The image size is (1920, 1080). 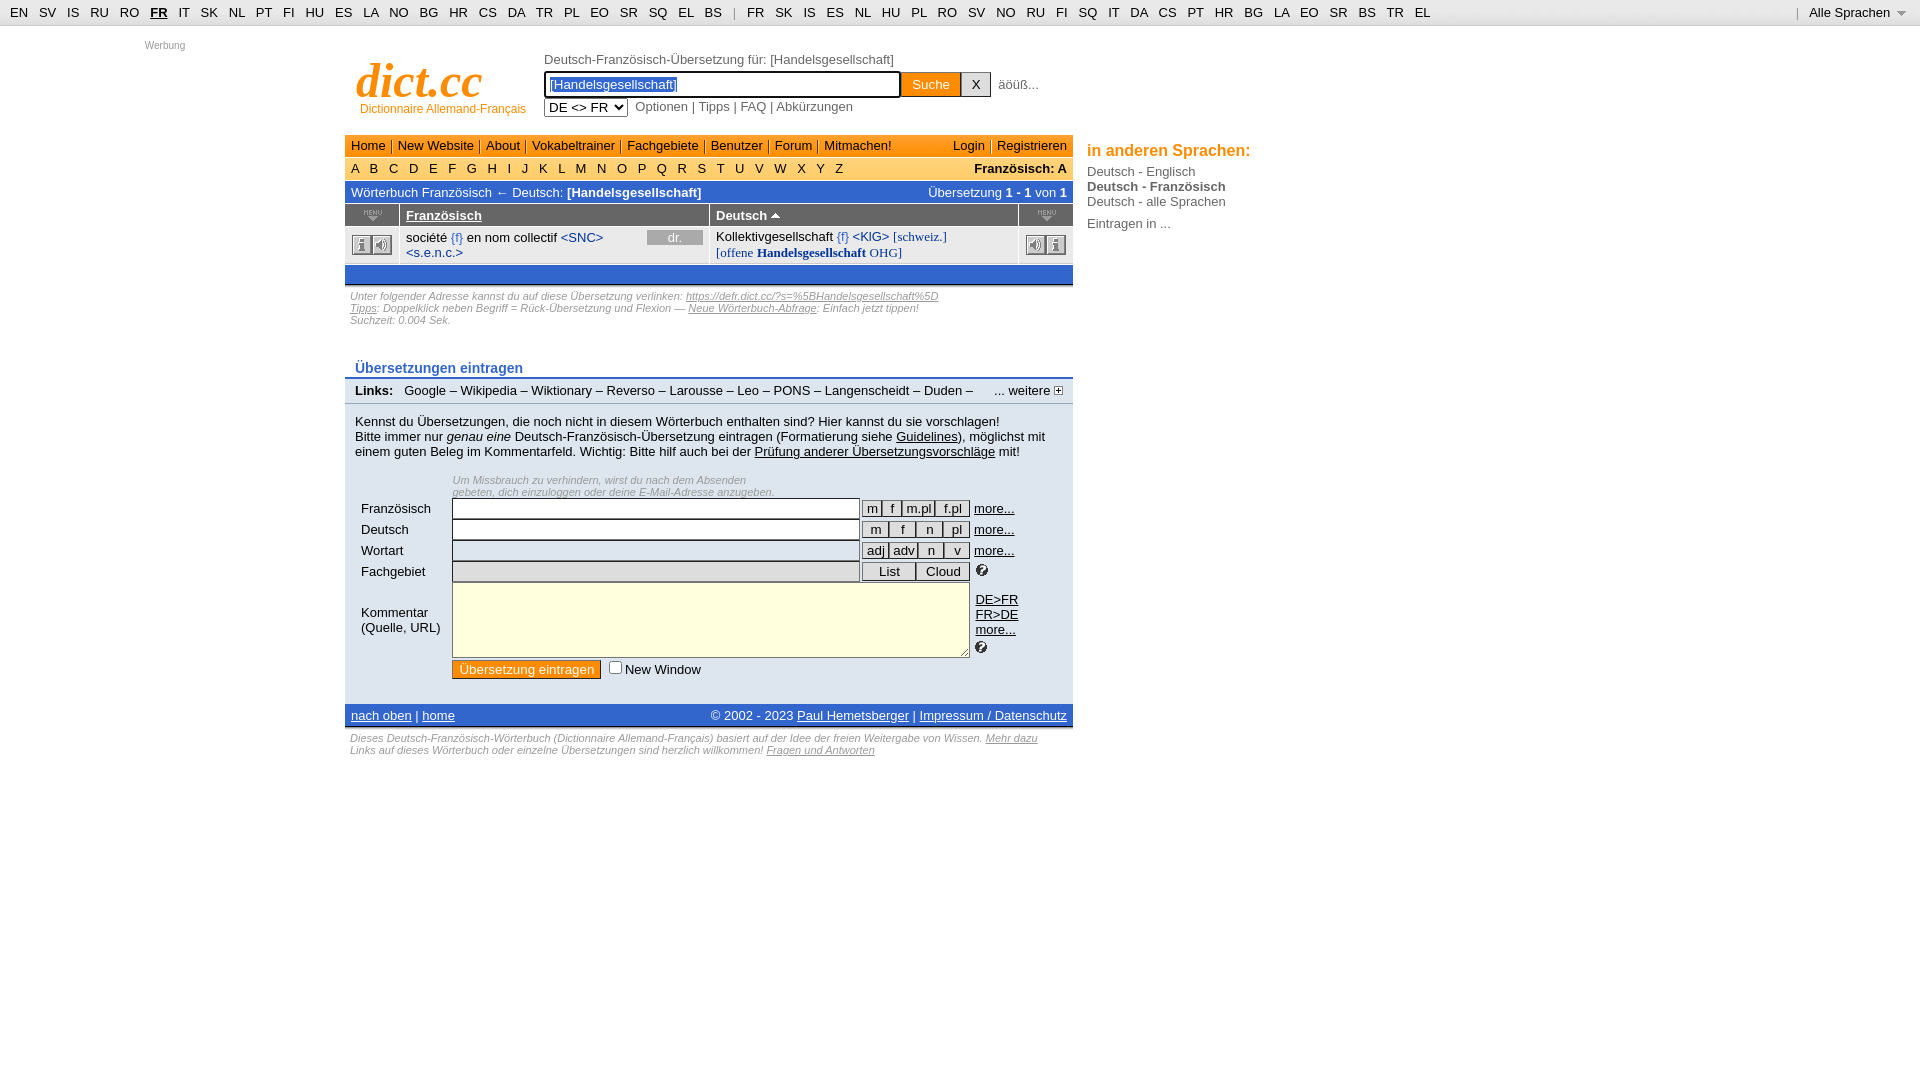 I want to click on more..., so click(x=995, y=630).